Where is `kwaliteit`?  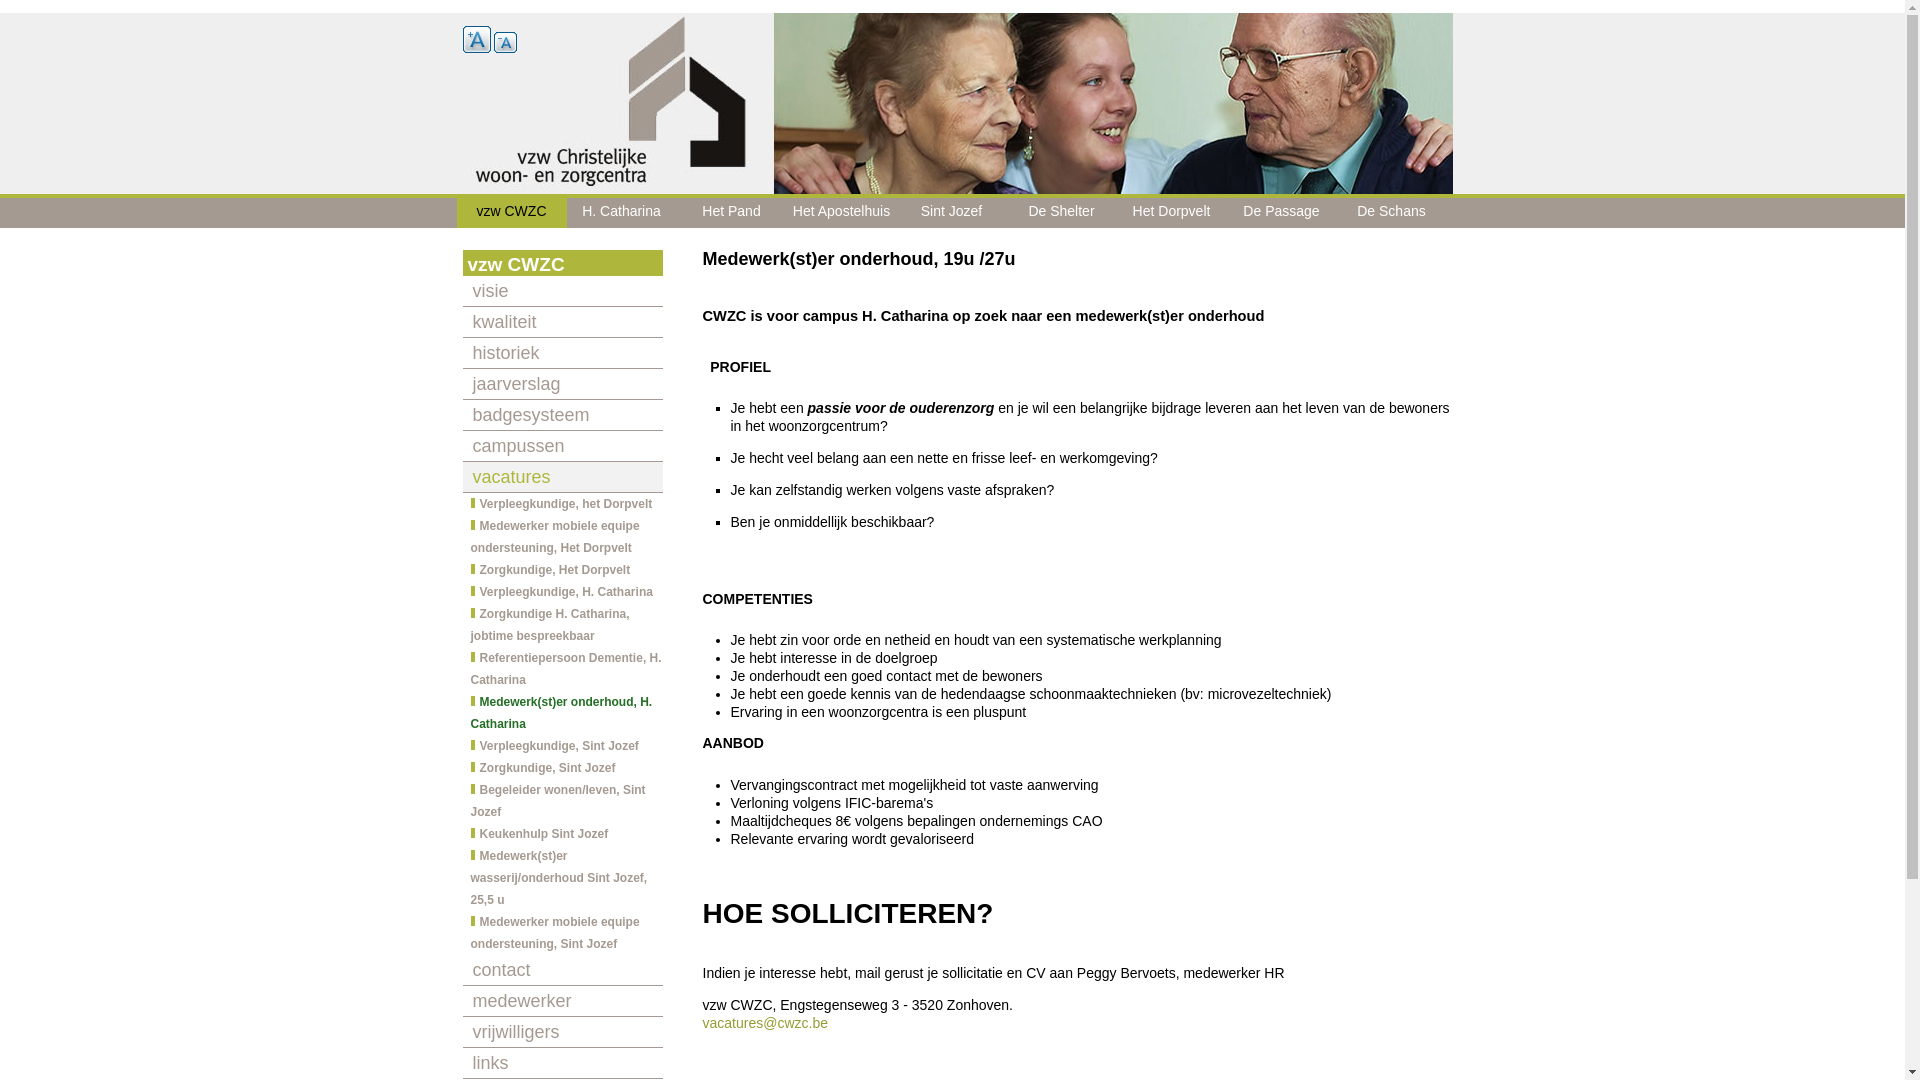 kwaliteit is located at coordinates (562, 322).